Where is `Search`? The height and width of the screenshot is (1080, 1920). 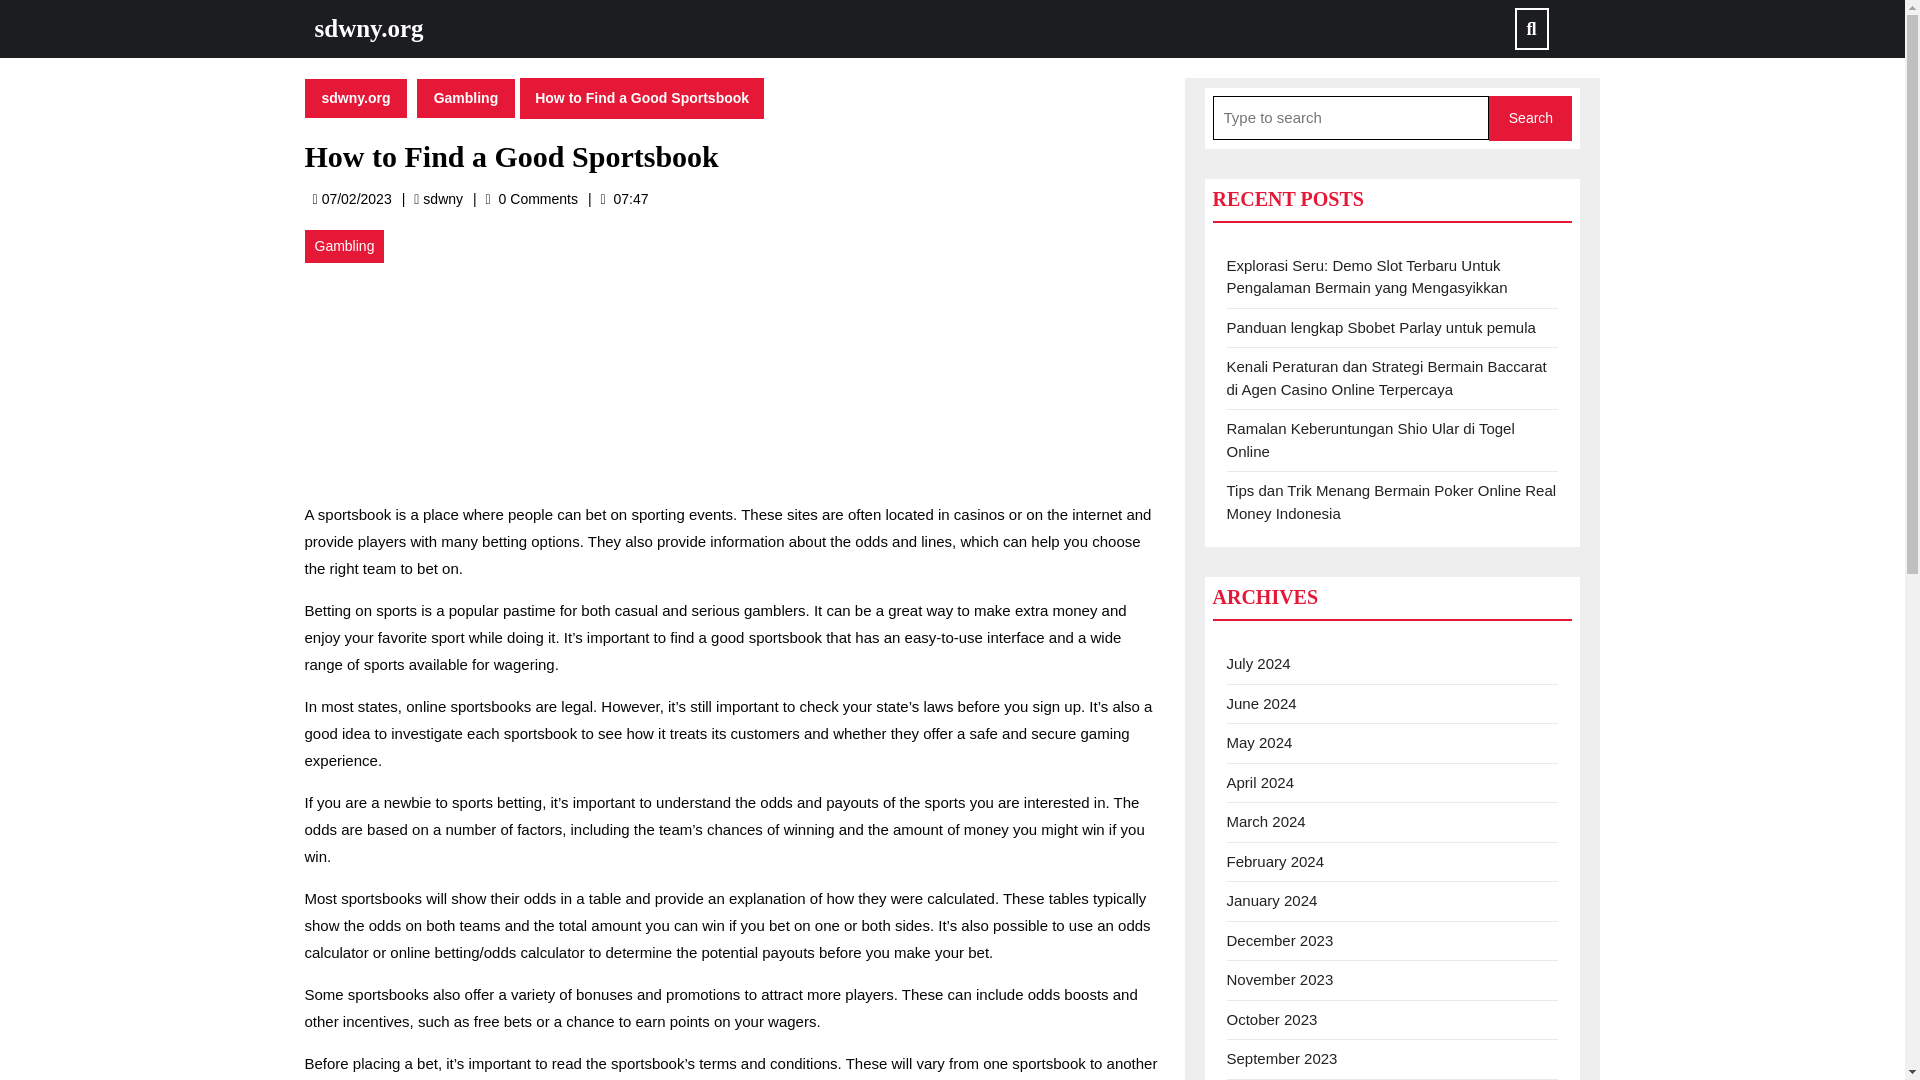
Search is located at coordinates (442, 198).